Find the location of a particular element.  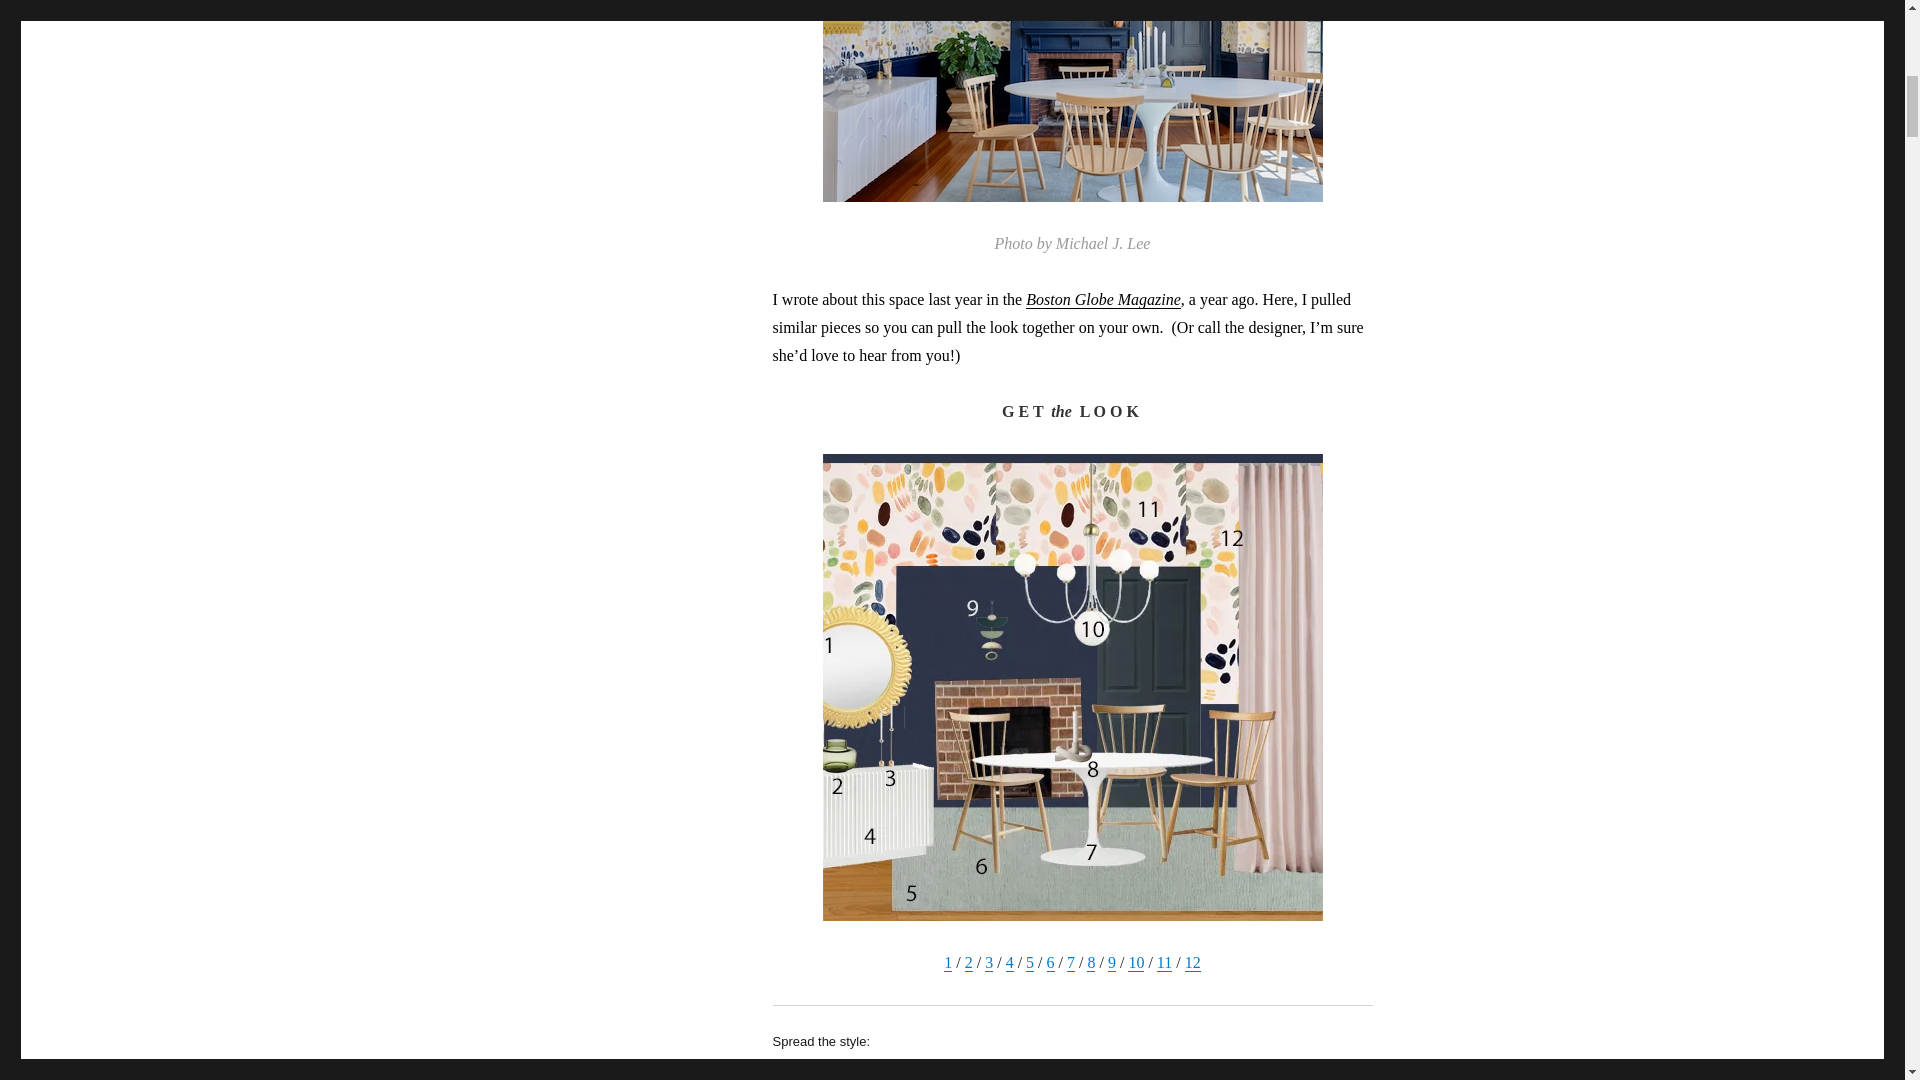

Click to share on Twitter is located at coordinates (812, 1070).